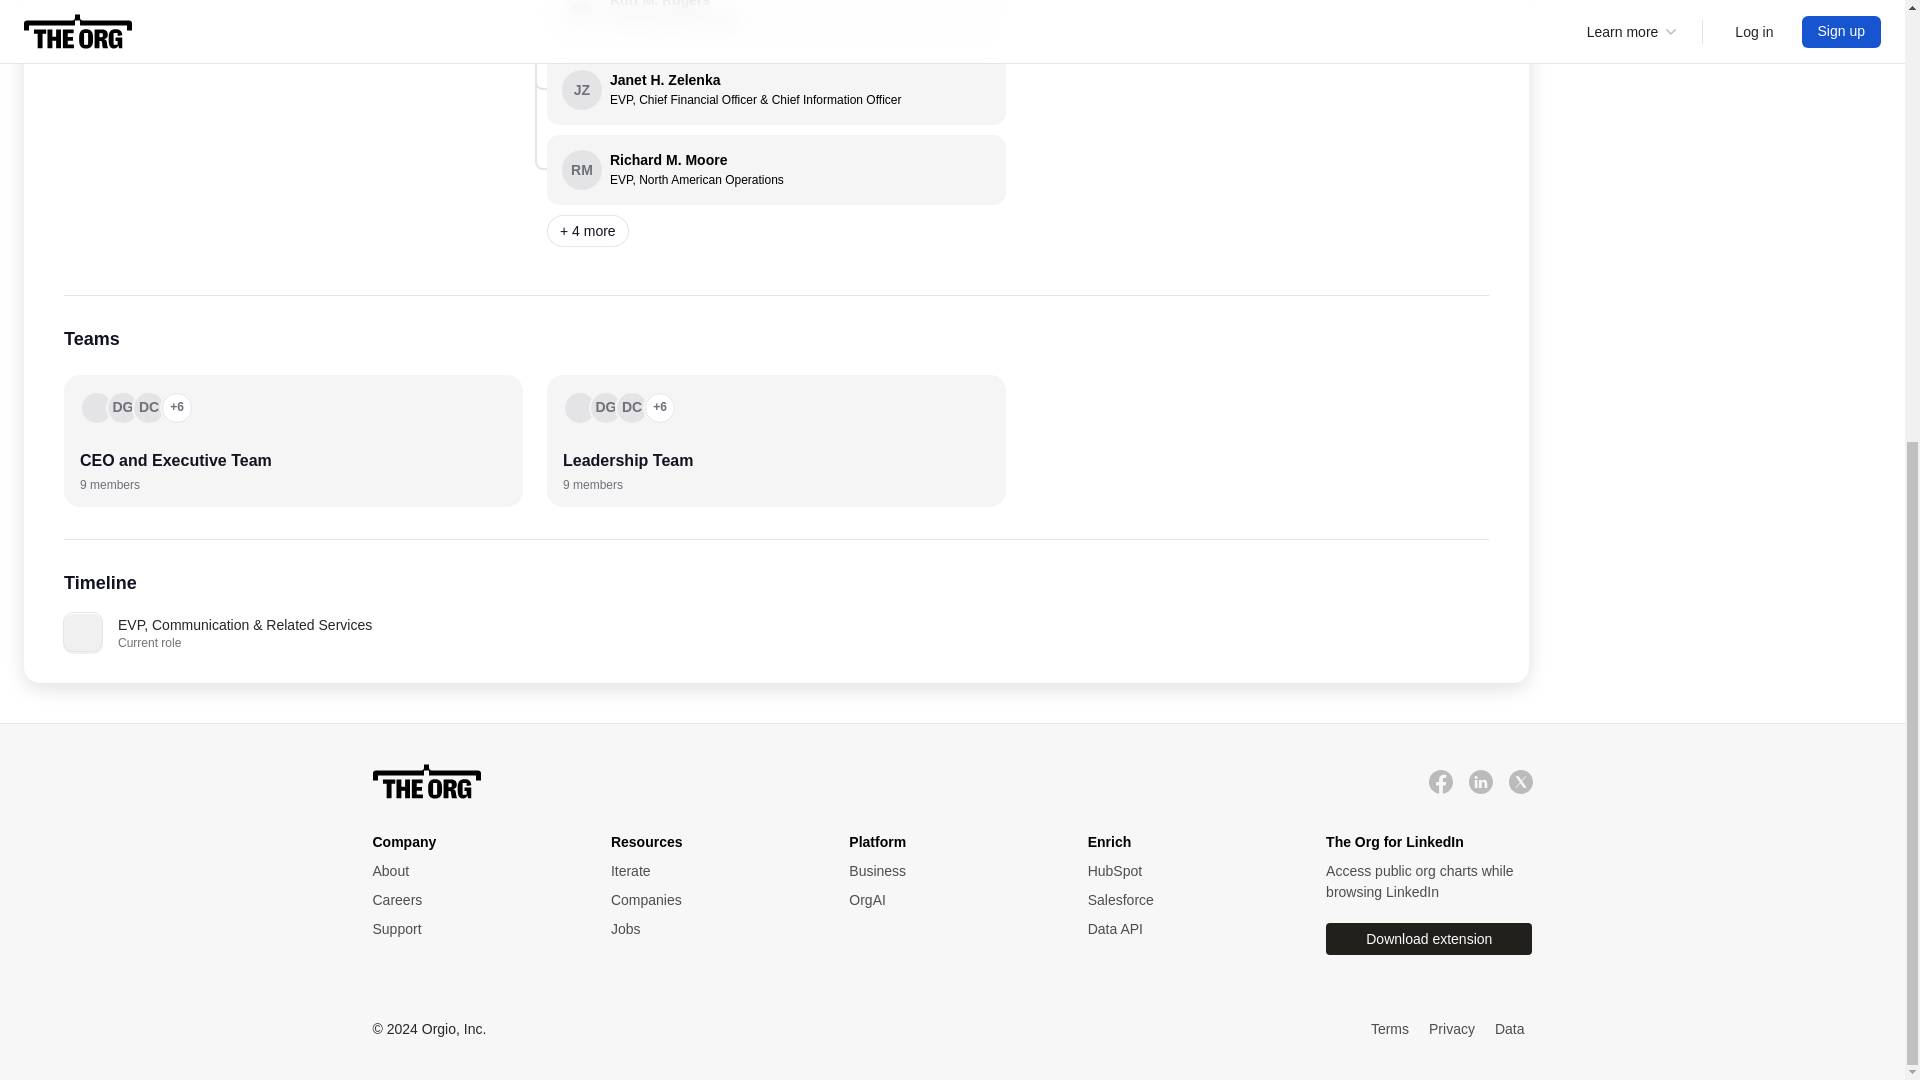 The image size is (1920, 1080). What do you see at coordinates (947, 871) in the screenshot?
I see `Data` at bounding box center [947, 871].